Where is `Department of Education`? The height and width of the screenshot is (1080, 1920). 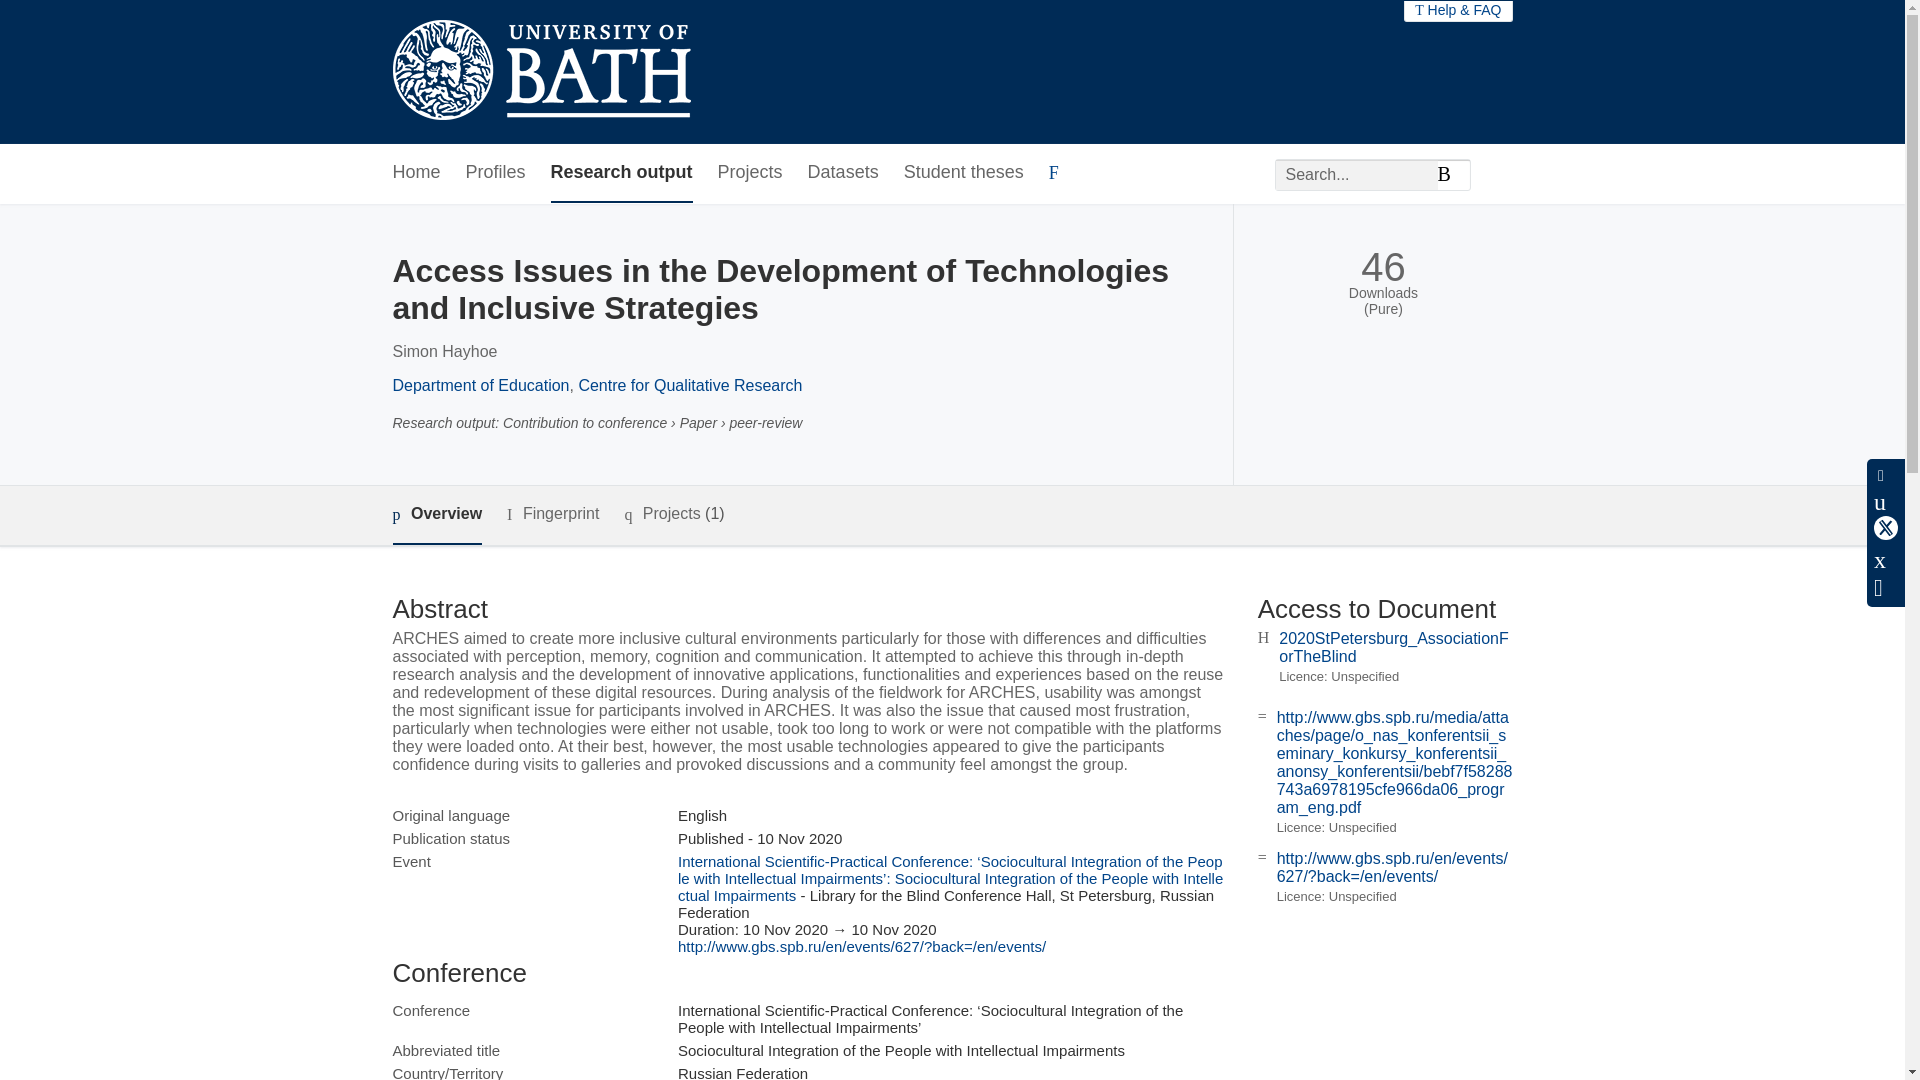
Department of Education is located at coordinates (480, 385).